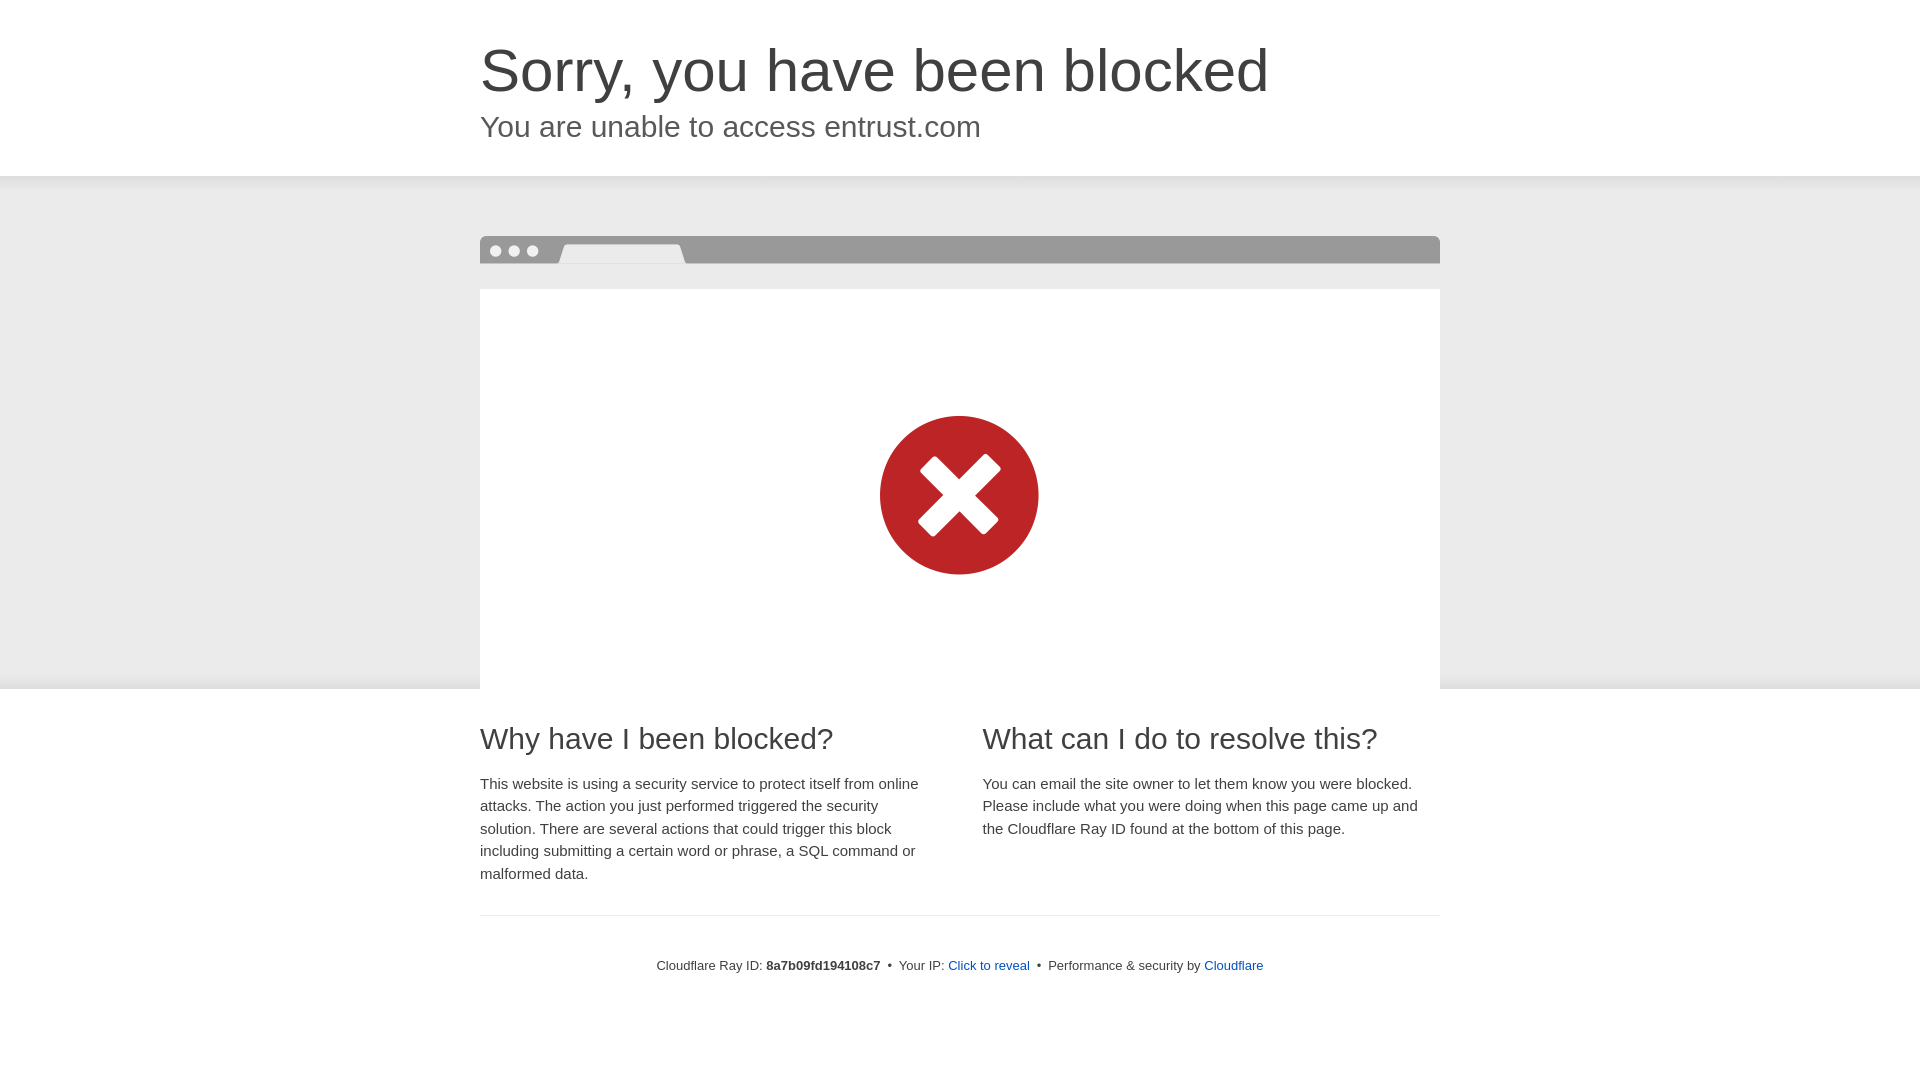  What do you see at coordinates (1233, 965) in the screenshot?
I see `Cloudflare` at bounding box center [1233, 965].